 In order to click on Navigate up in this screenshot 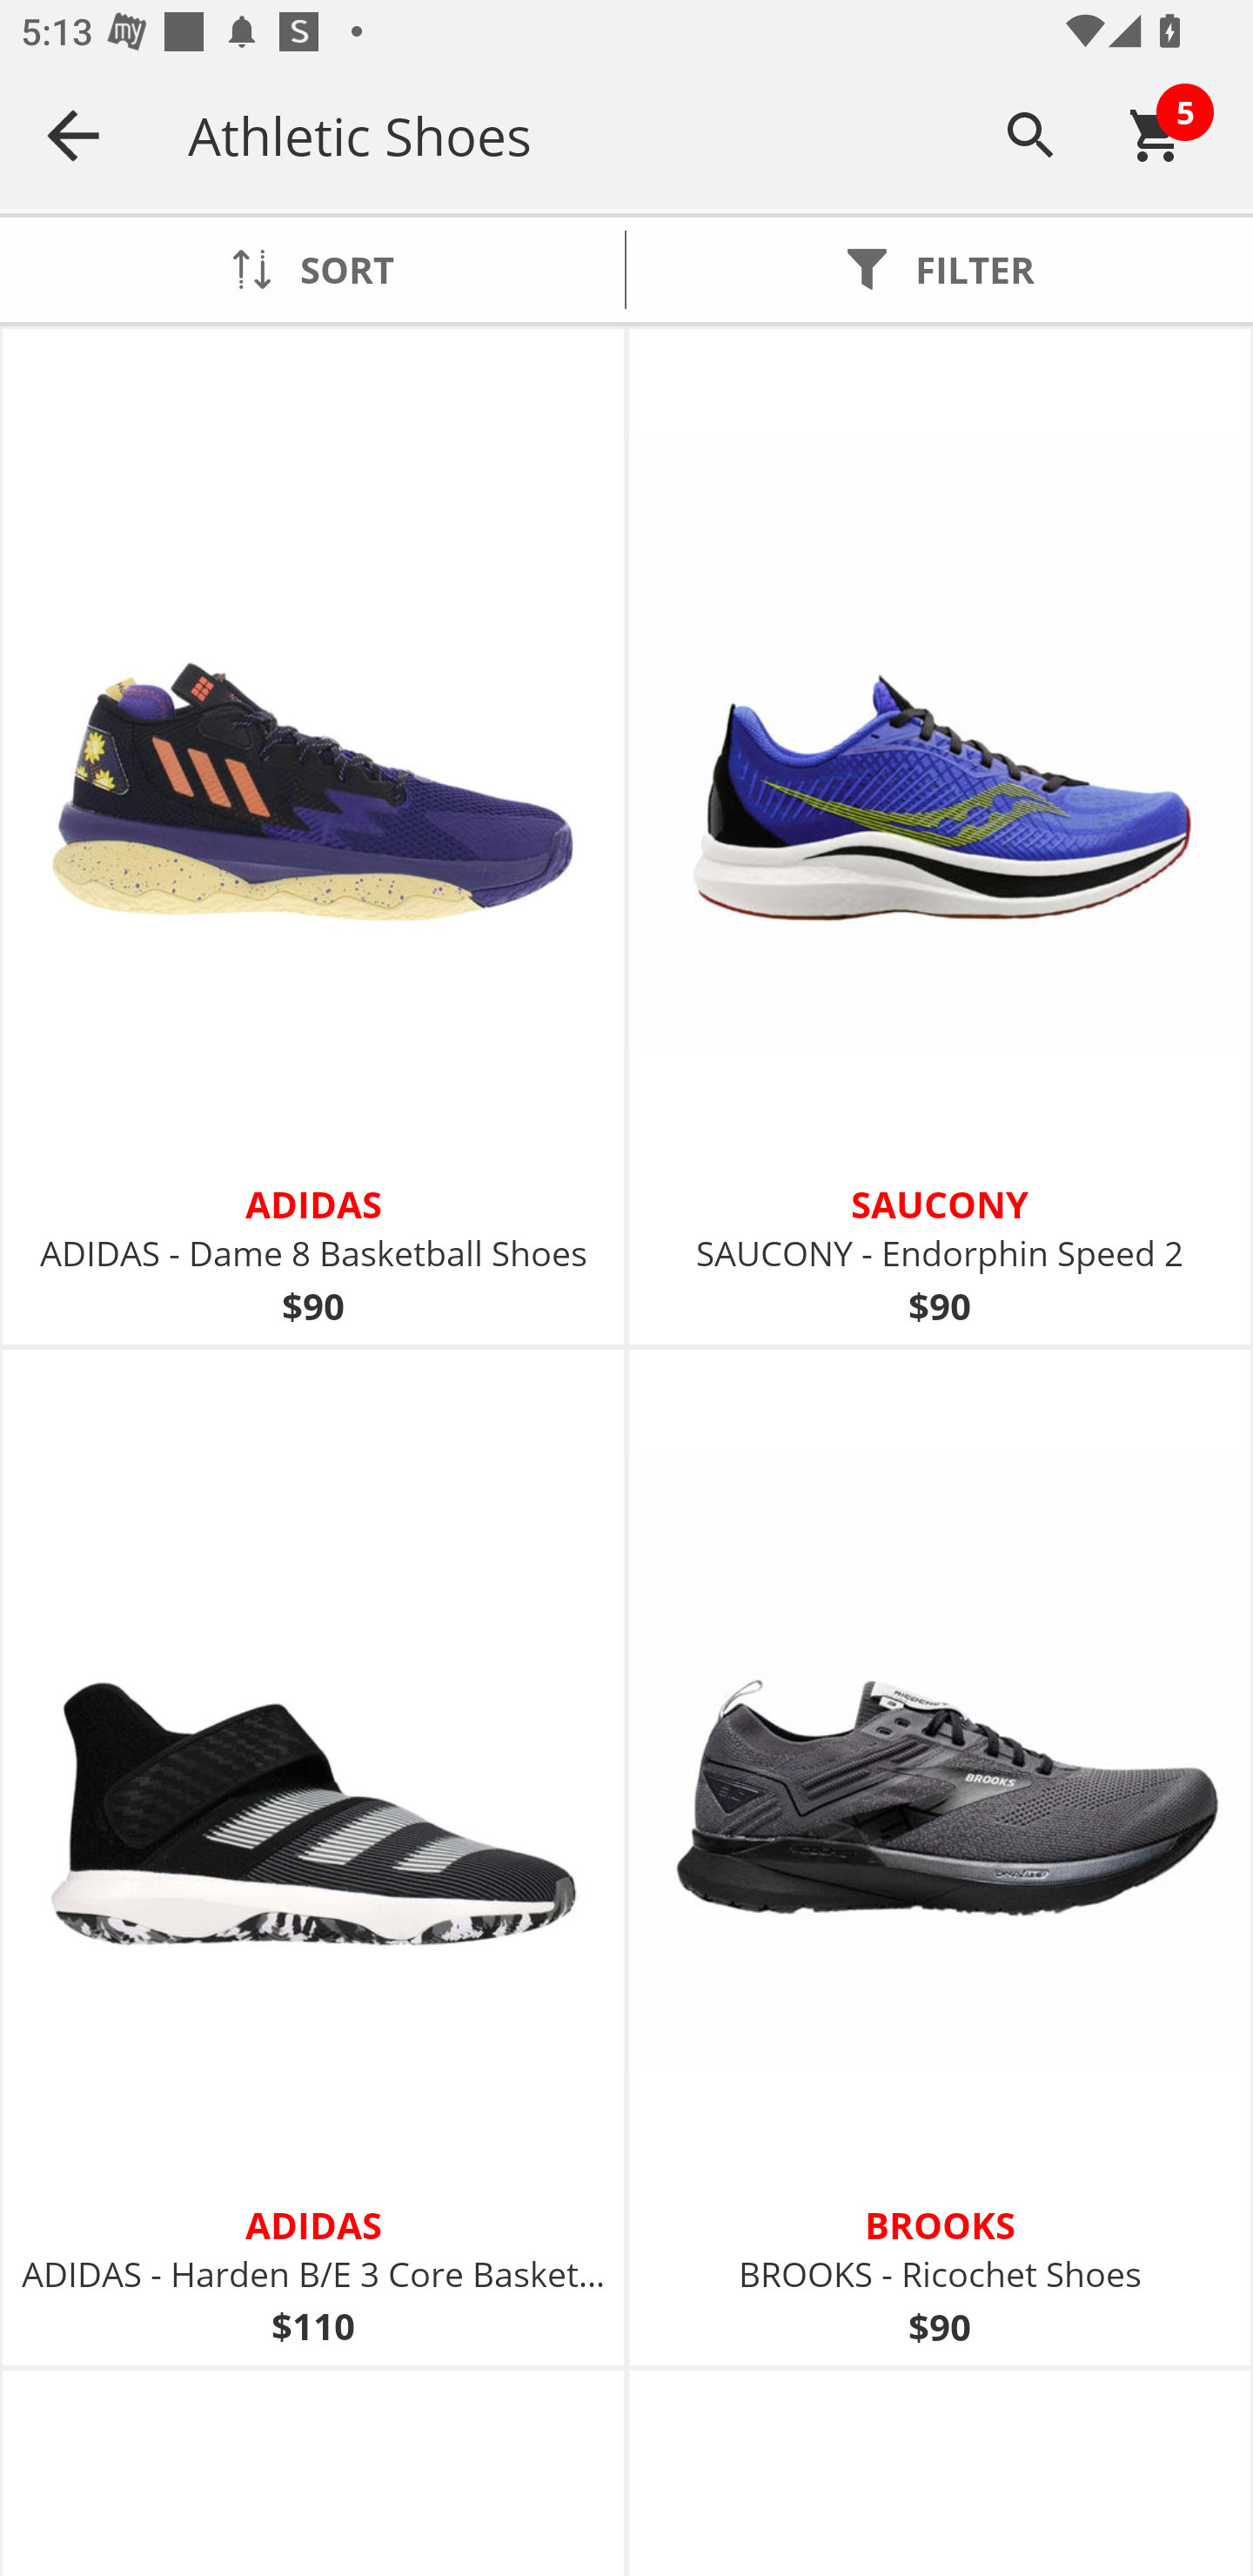, I will do `click(73, 135)`.